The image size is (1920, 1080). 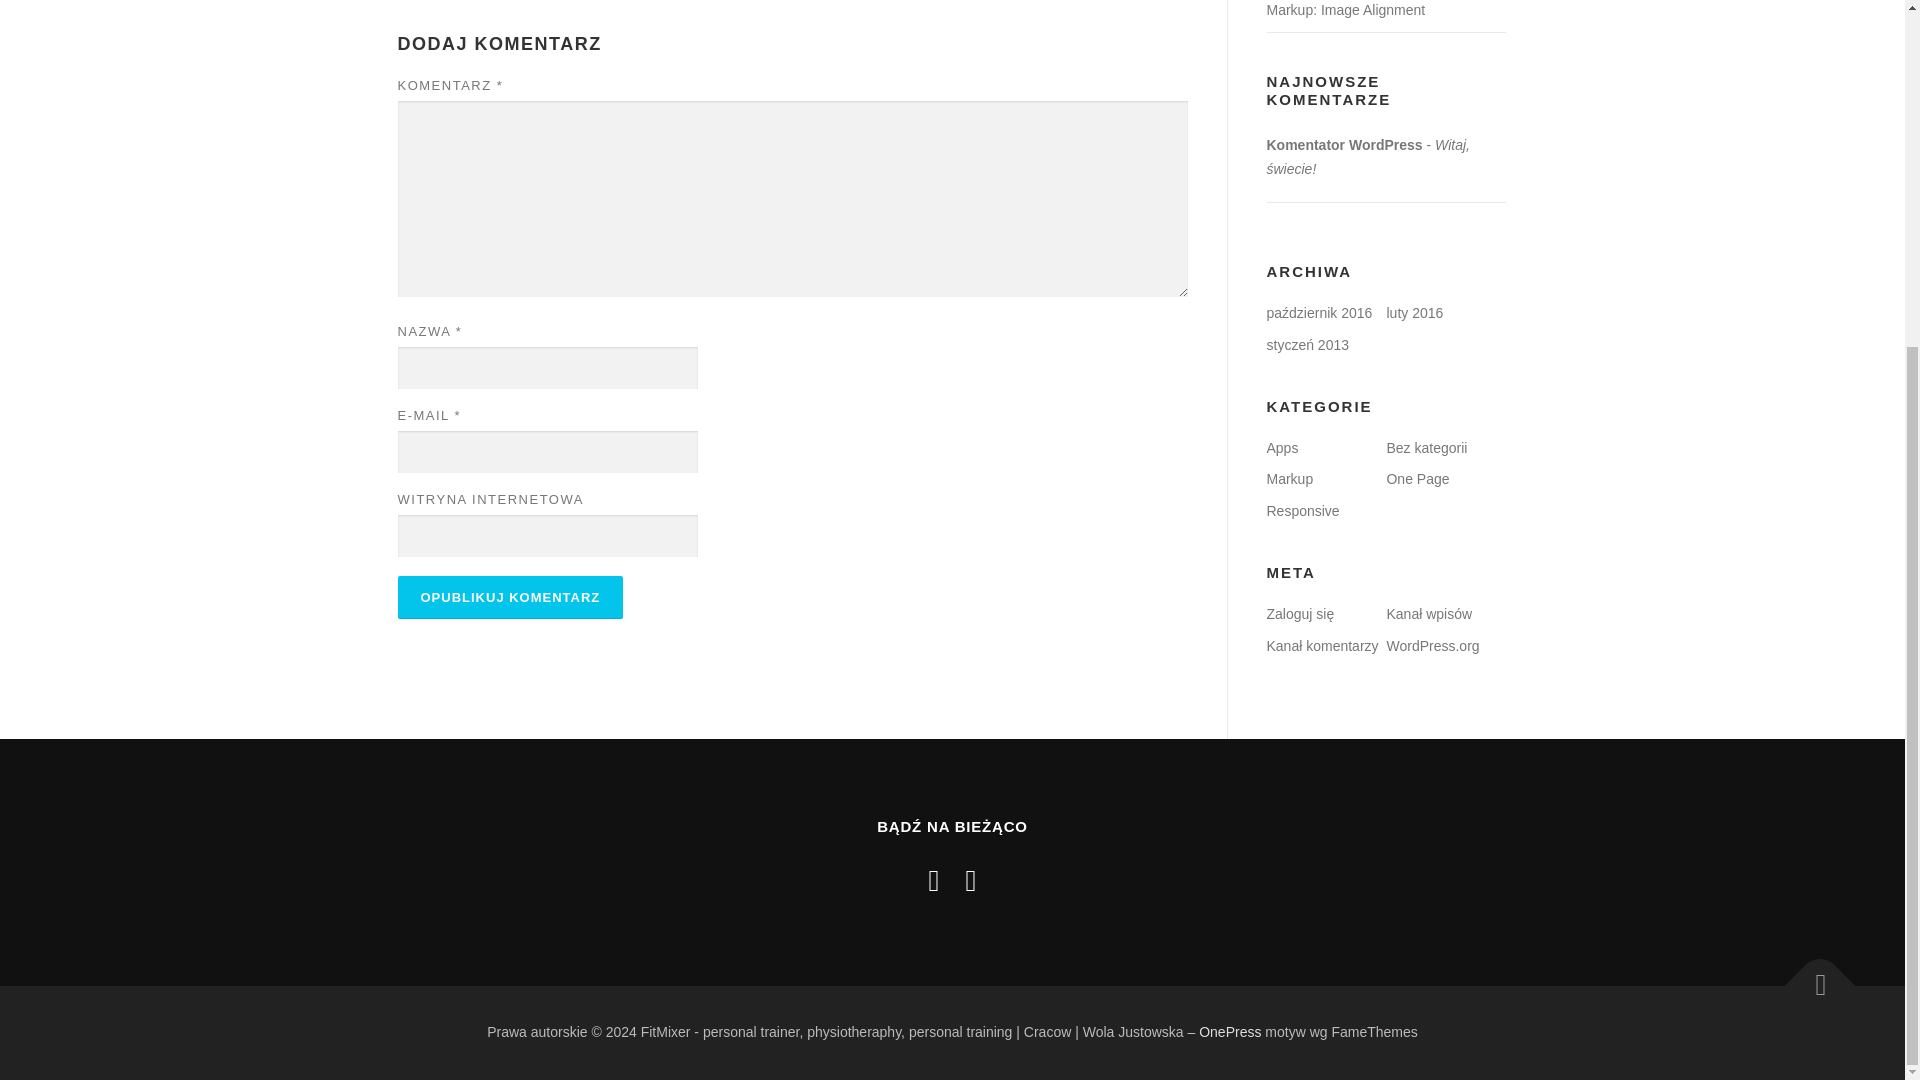 I want to click on One Page, so click(x=1418, y=478).